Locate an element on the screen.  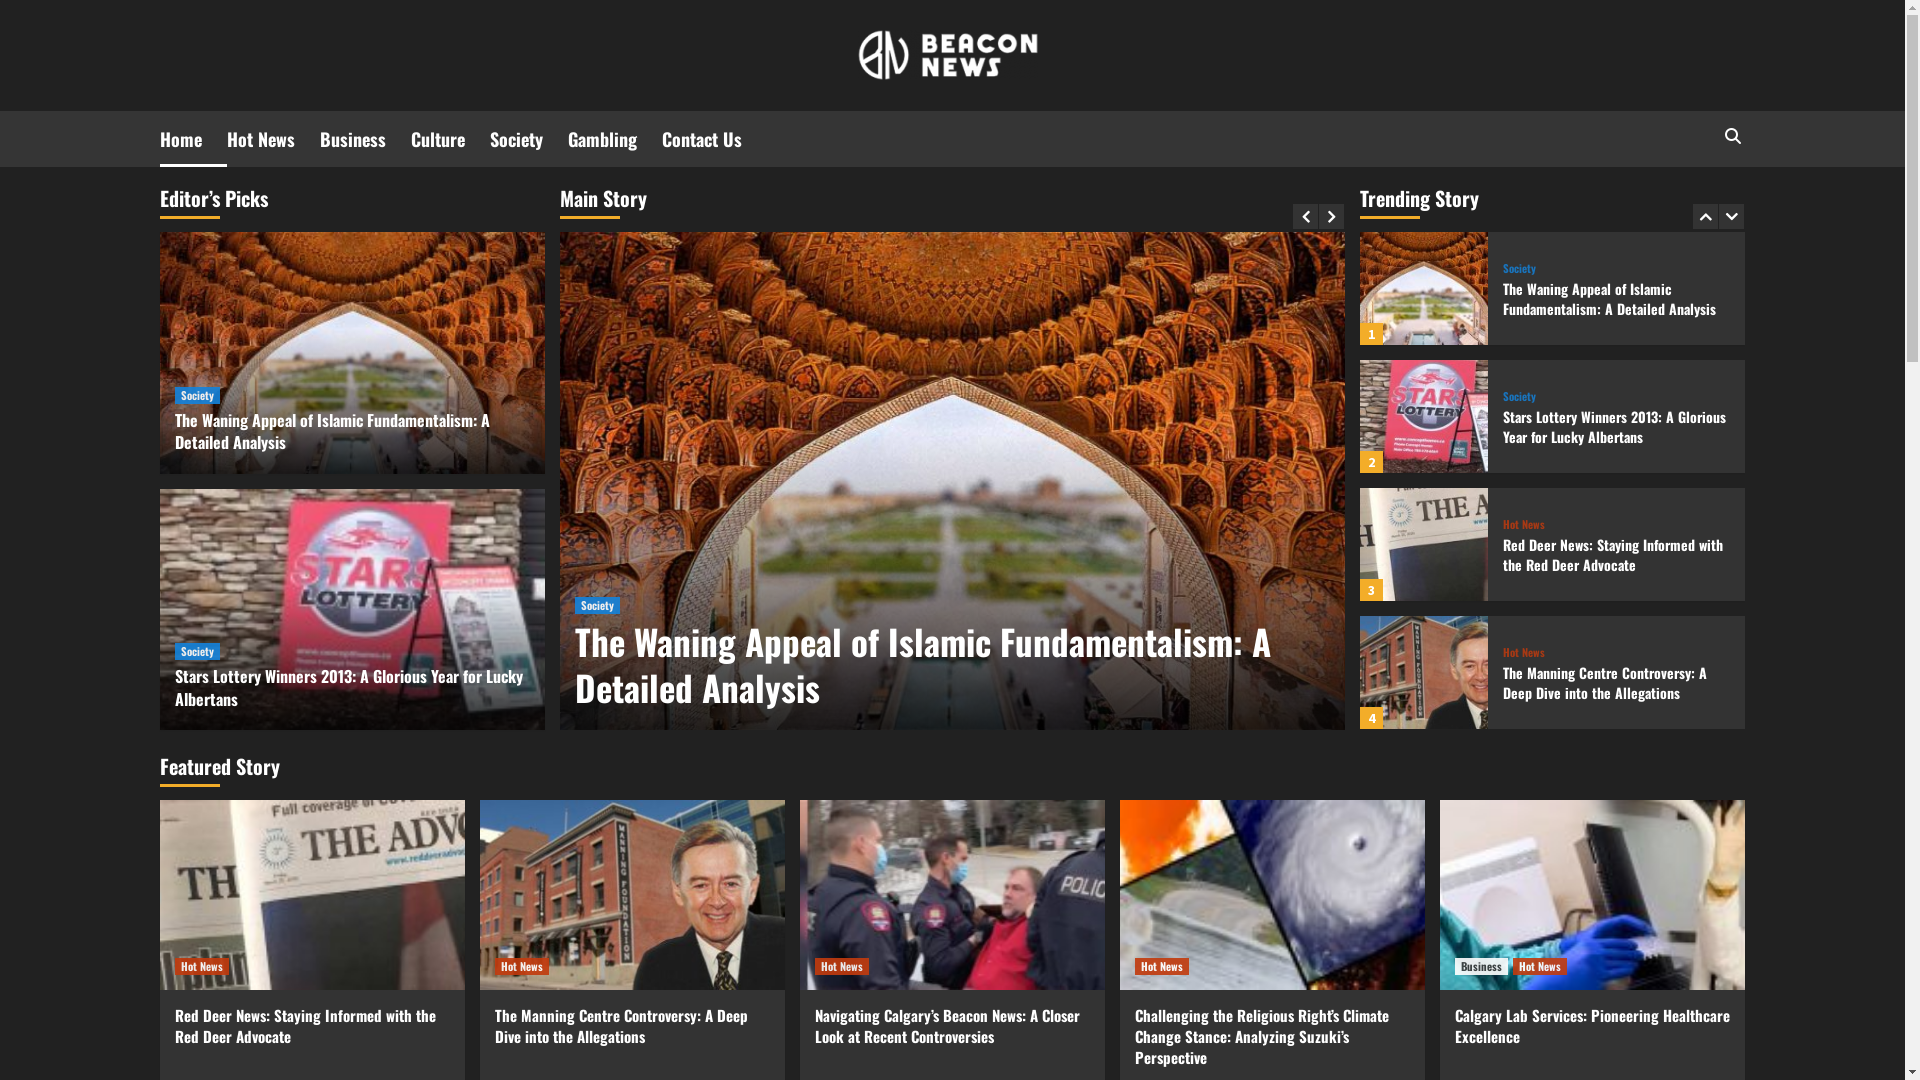
Society is located at coordinates (528, 139).